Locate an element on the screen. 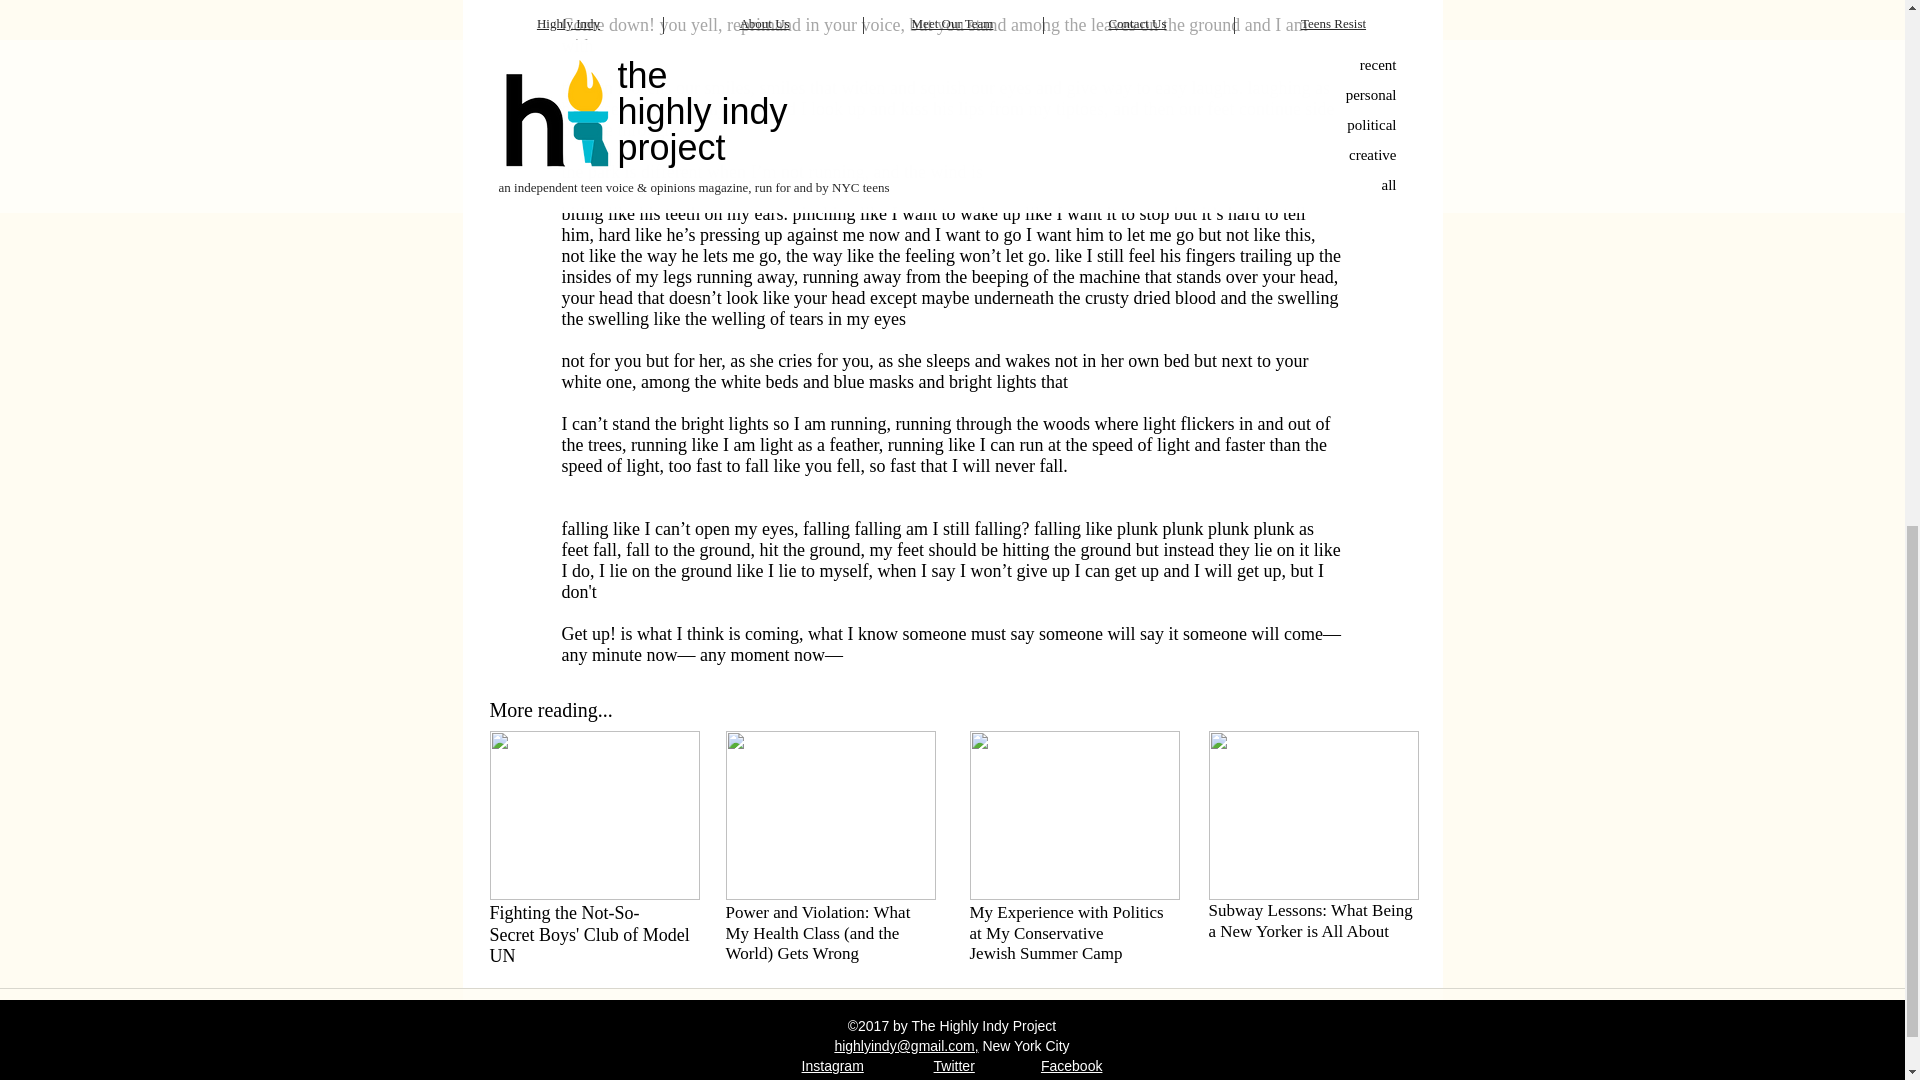 The height and width of the screenshot is (1080, 1920). Fighting the Not-So-Secret Boys' Club of Model UN is located at coordinates (589, 934).